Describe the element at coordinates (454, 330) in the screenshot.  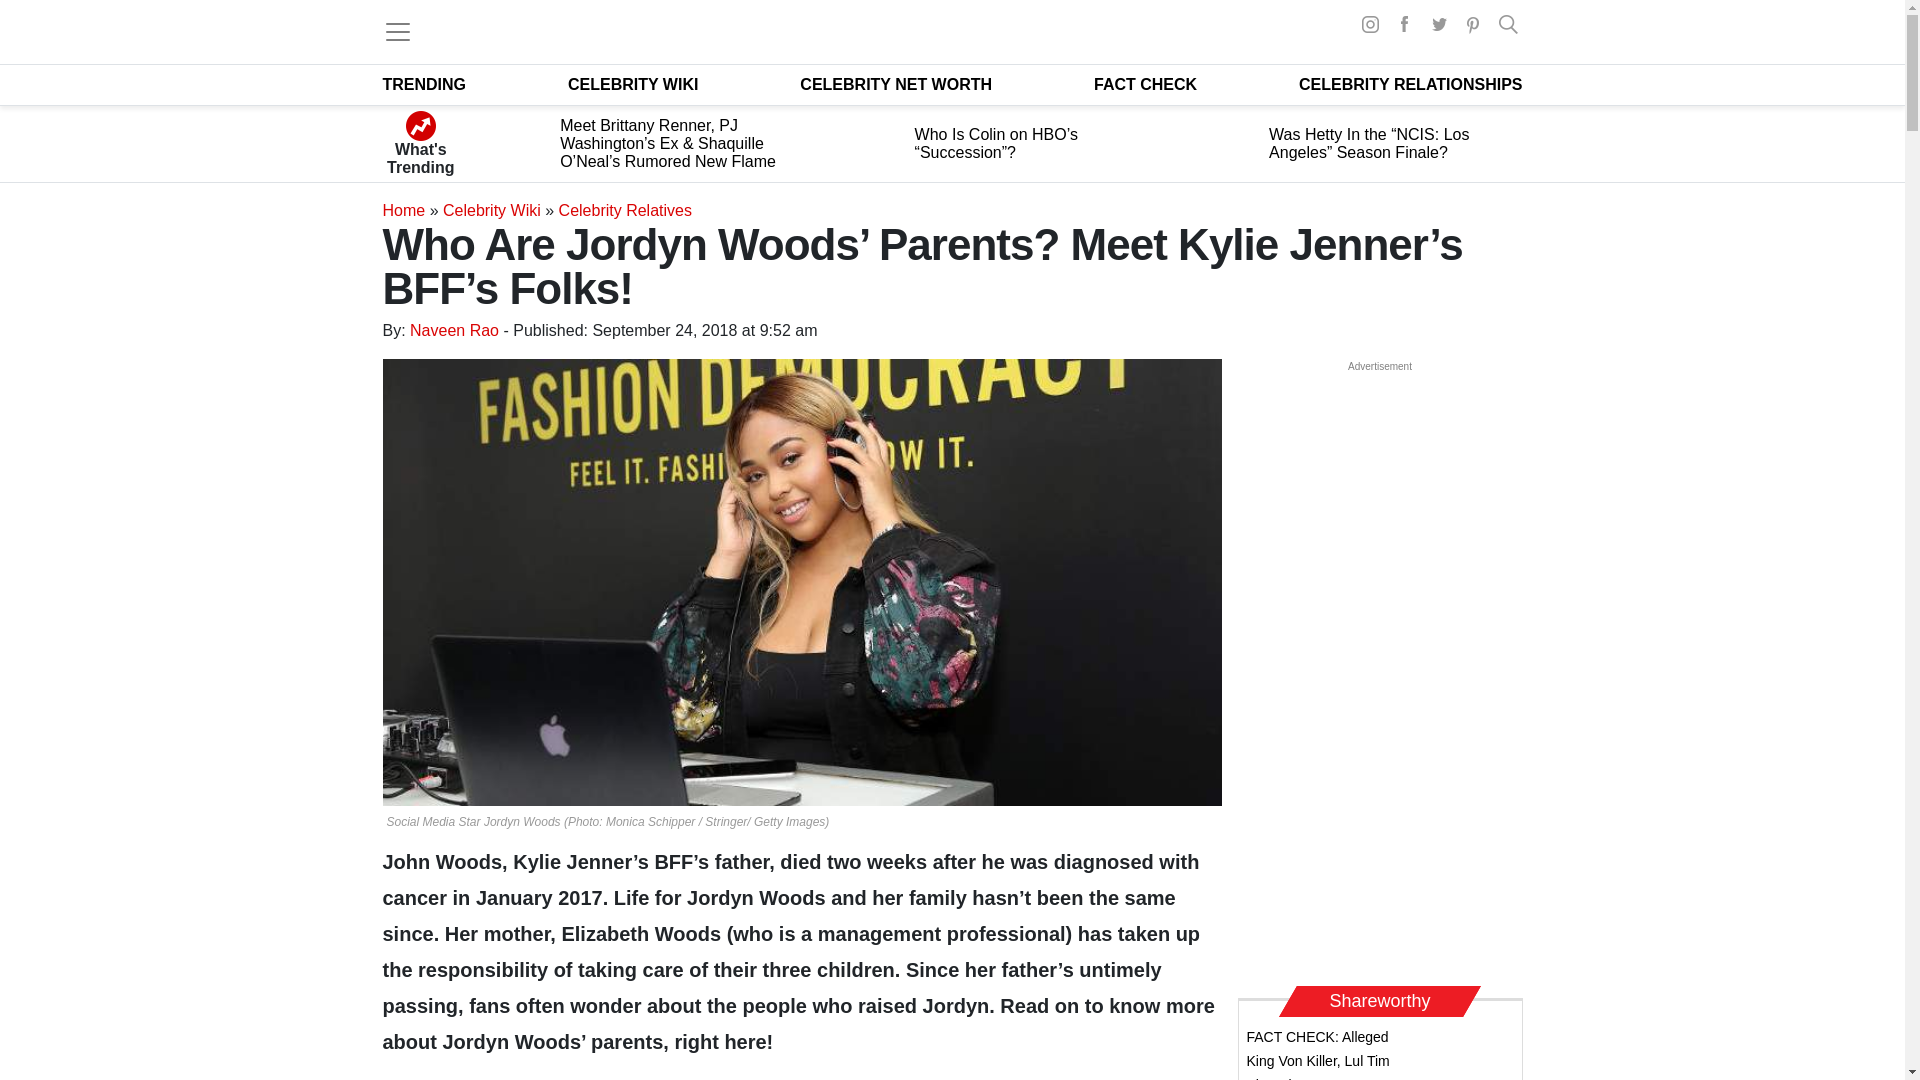
I see `Posts by Naveen Rao` at that location.